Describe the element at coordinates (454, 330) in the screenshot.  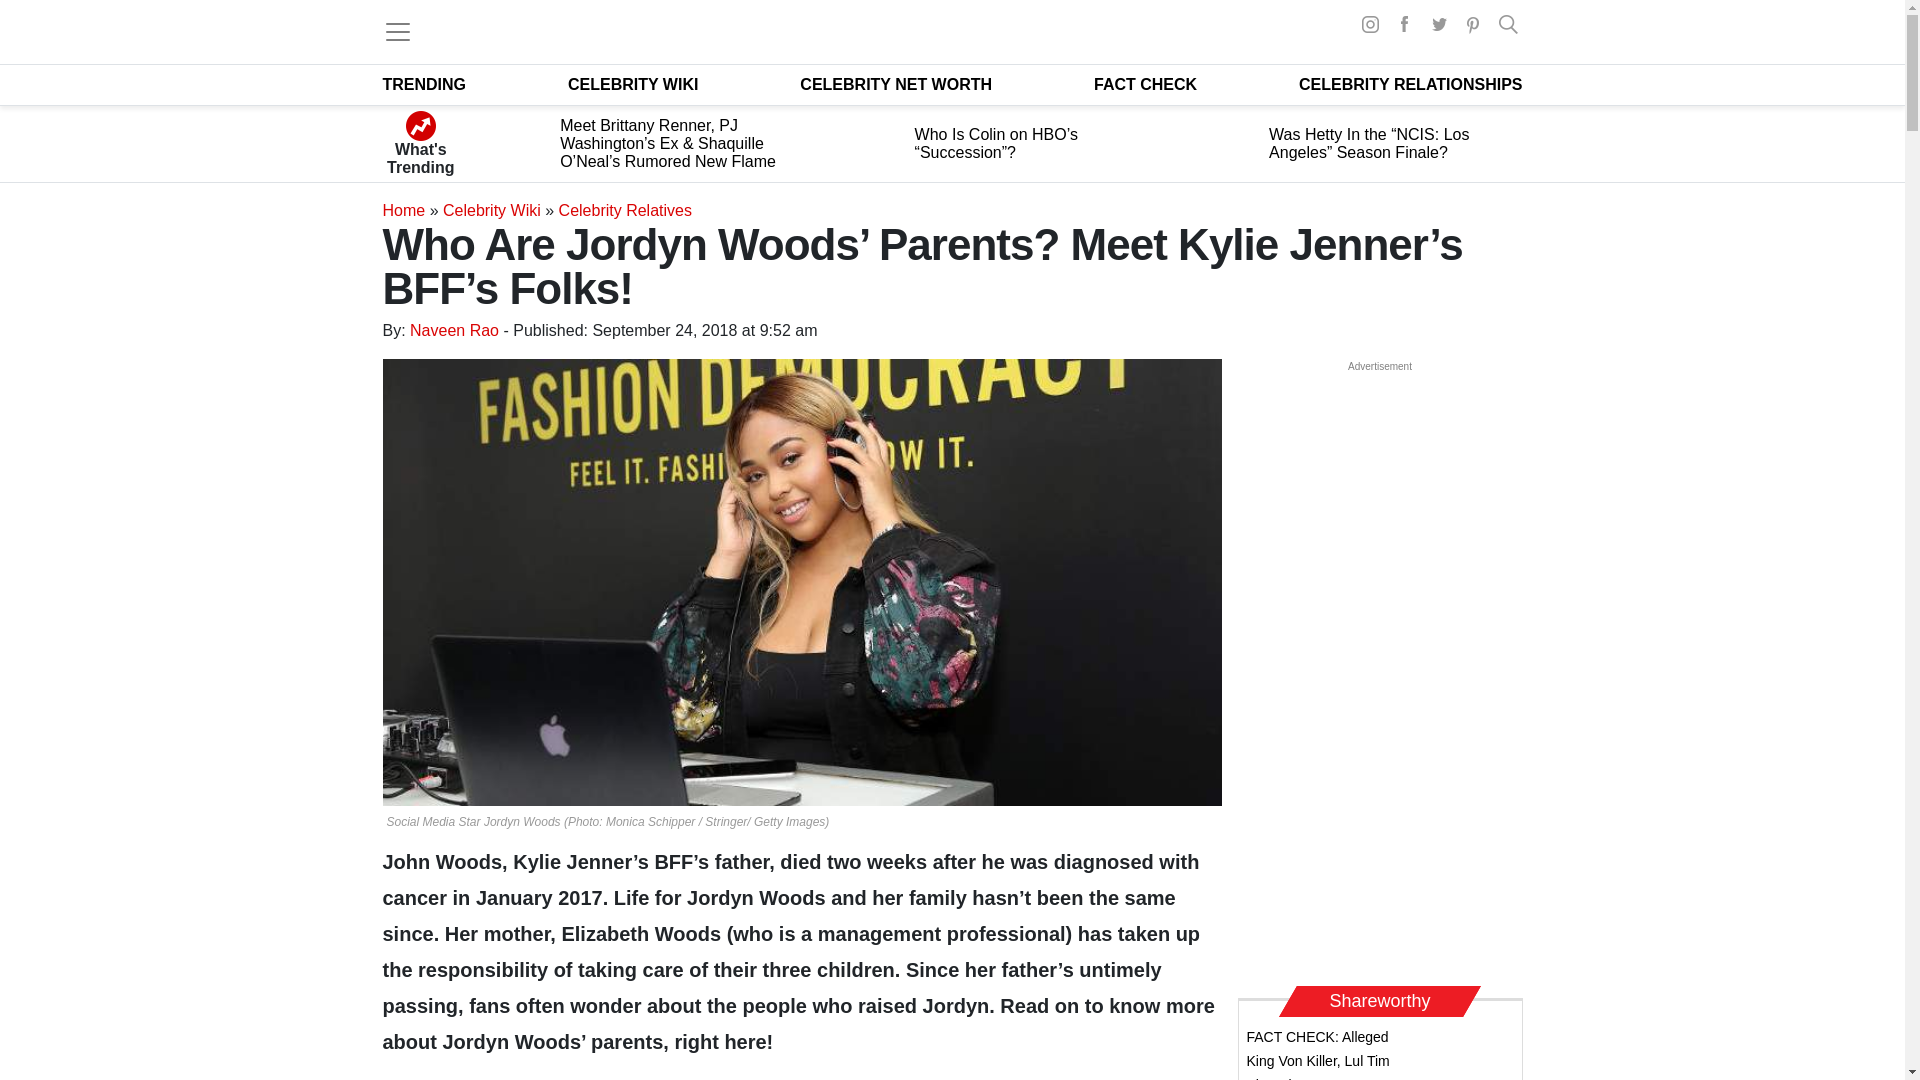
I see `Posts by Naveen Rao` at that location.